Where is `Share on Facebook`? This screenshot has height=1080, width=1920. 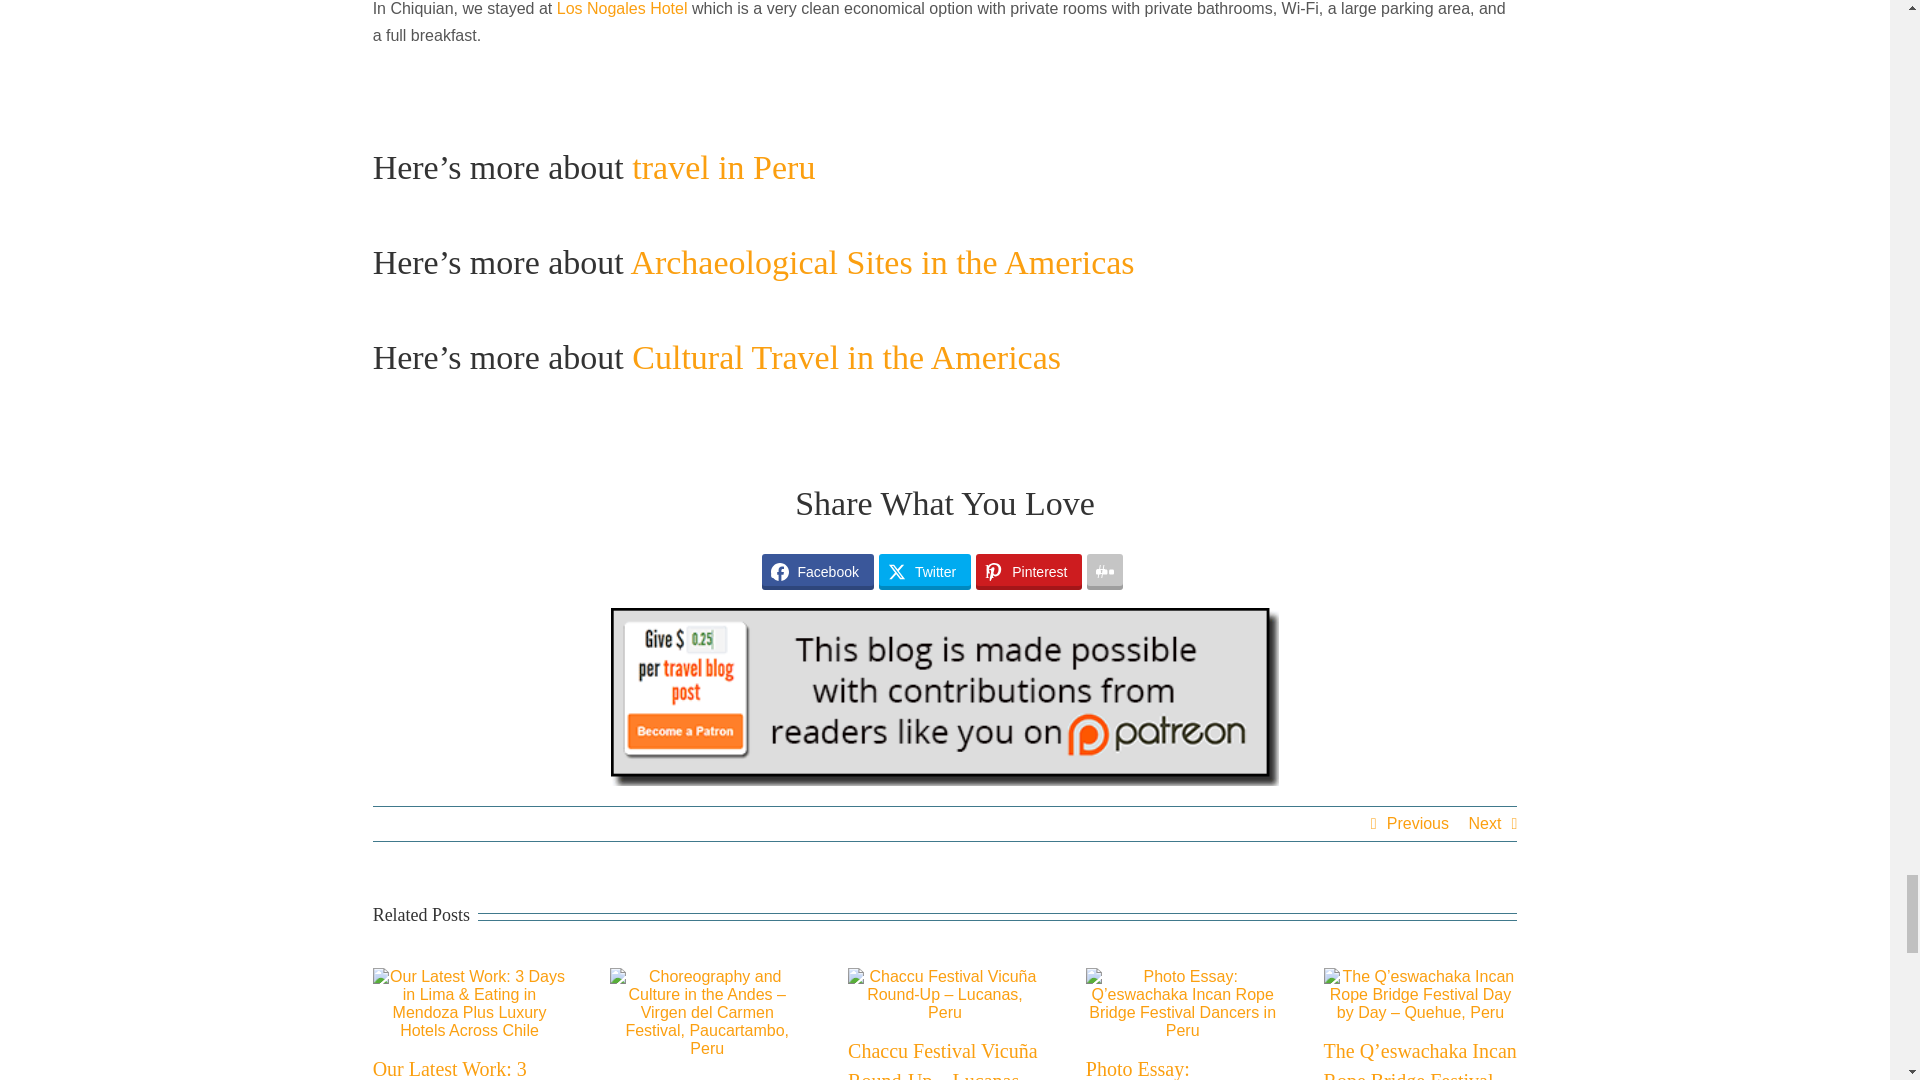 Share on Facebook is located at coordinates (818, 572).